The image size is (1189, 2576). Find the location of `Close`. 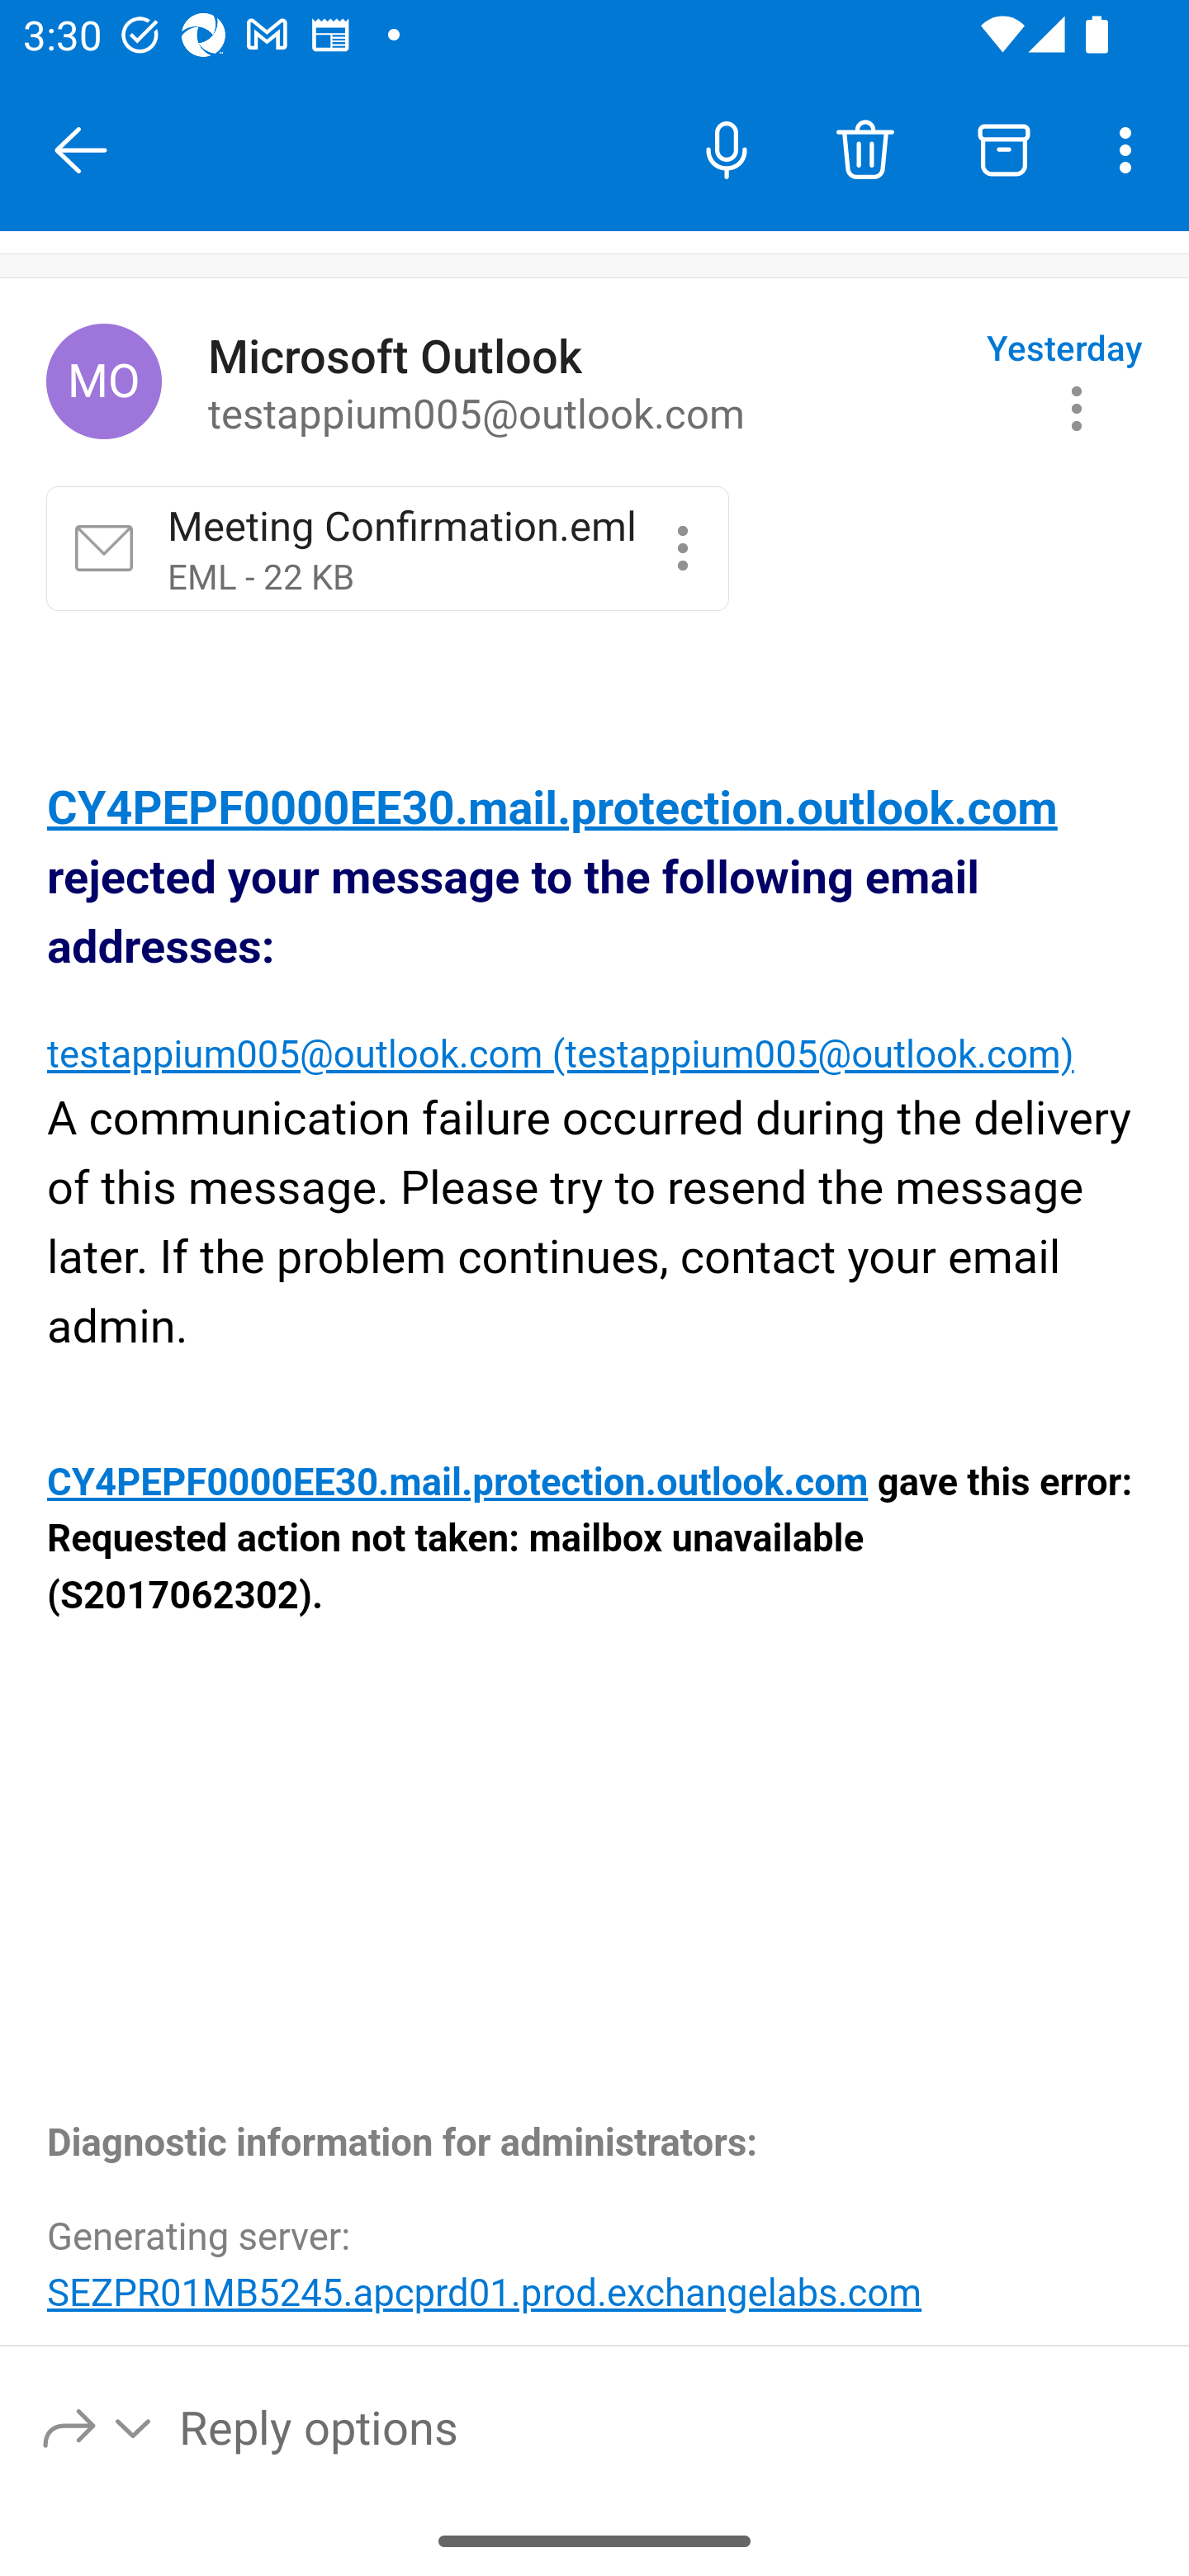

Close is located at coordinates (81, 150).